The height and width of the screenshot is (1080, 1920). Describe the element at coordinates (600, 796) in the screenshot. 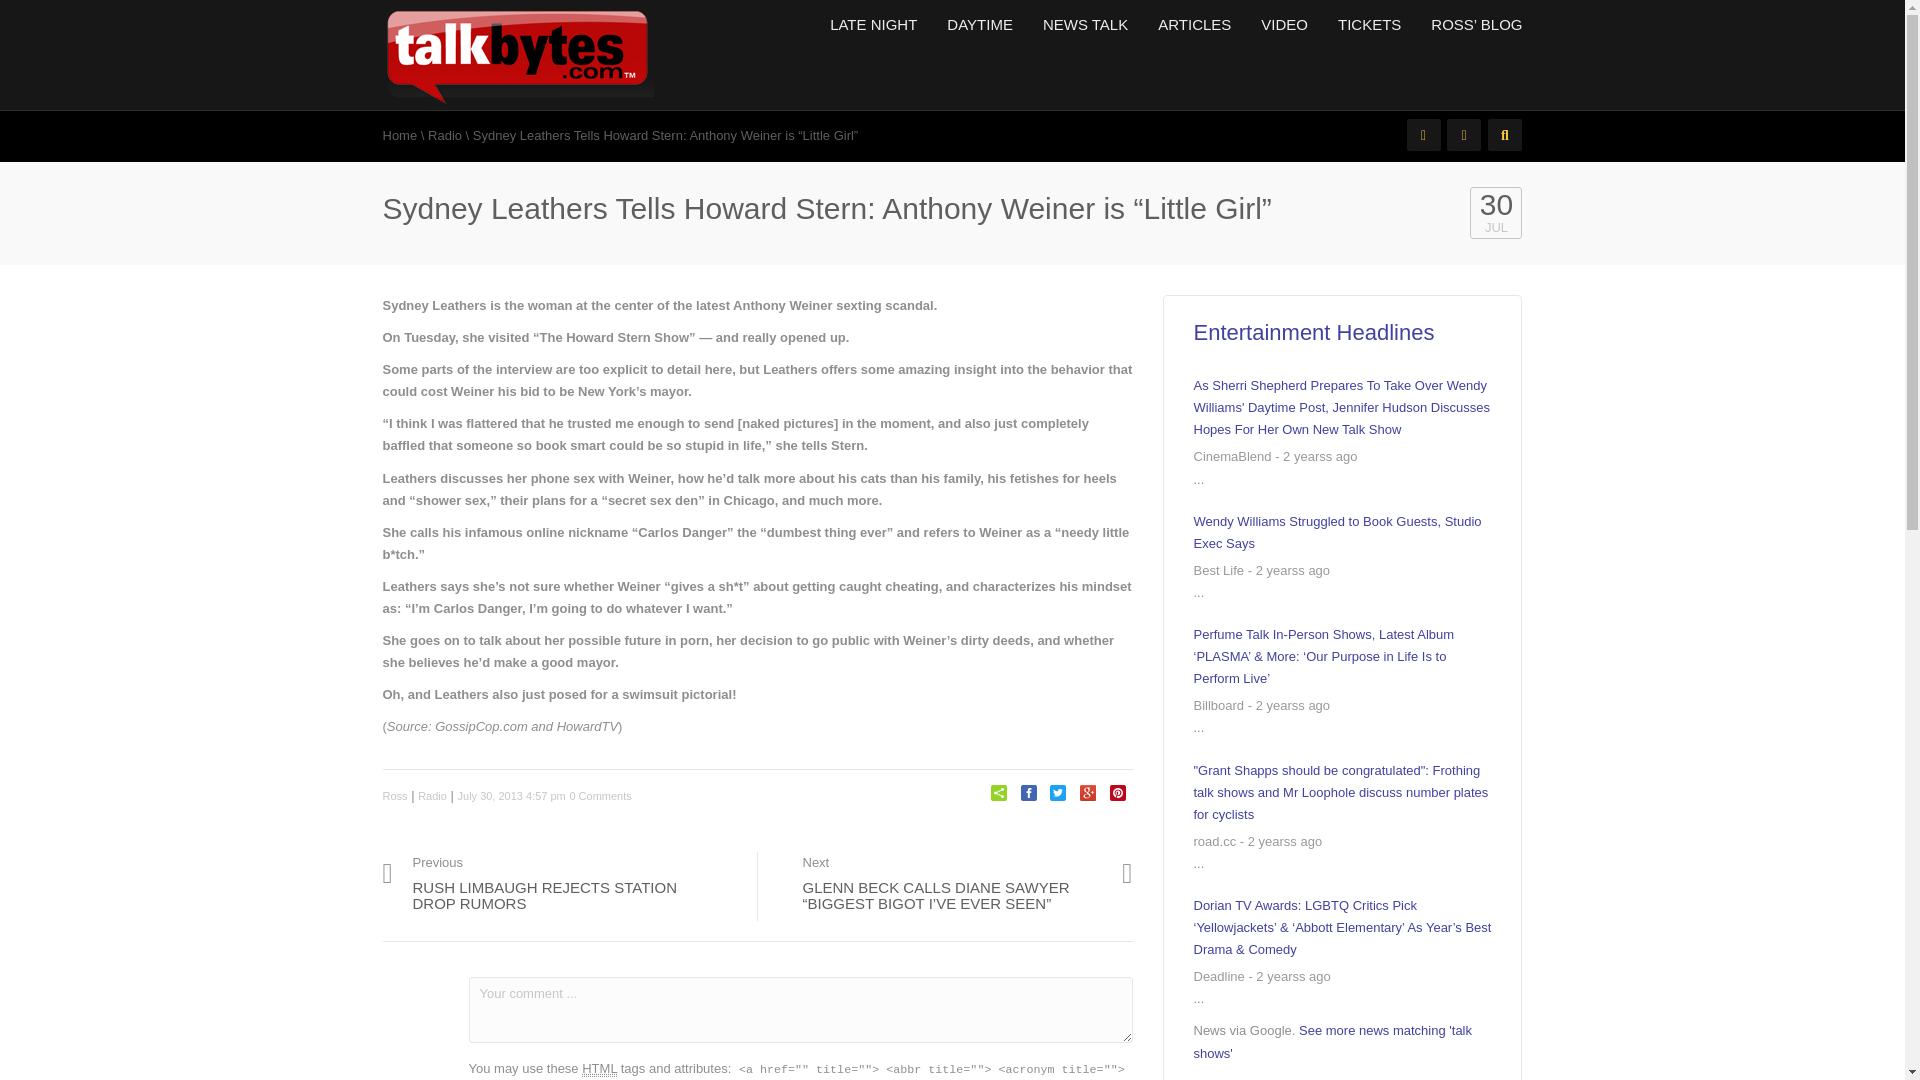

I see `Home` at that location.